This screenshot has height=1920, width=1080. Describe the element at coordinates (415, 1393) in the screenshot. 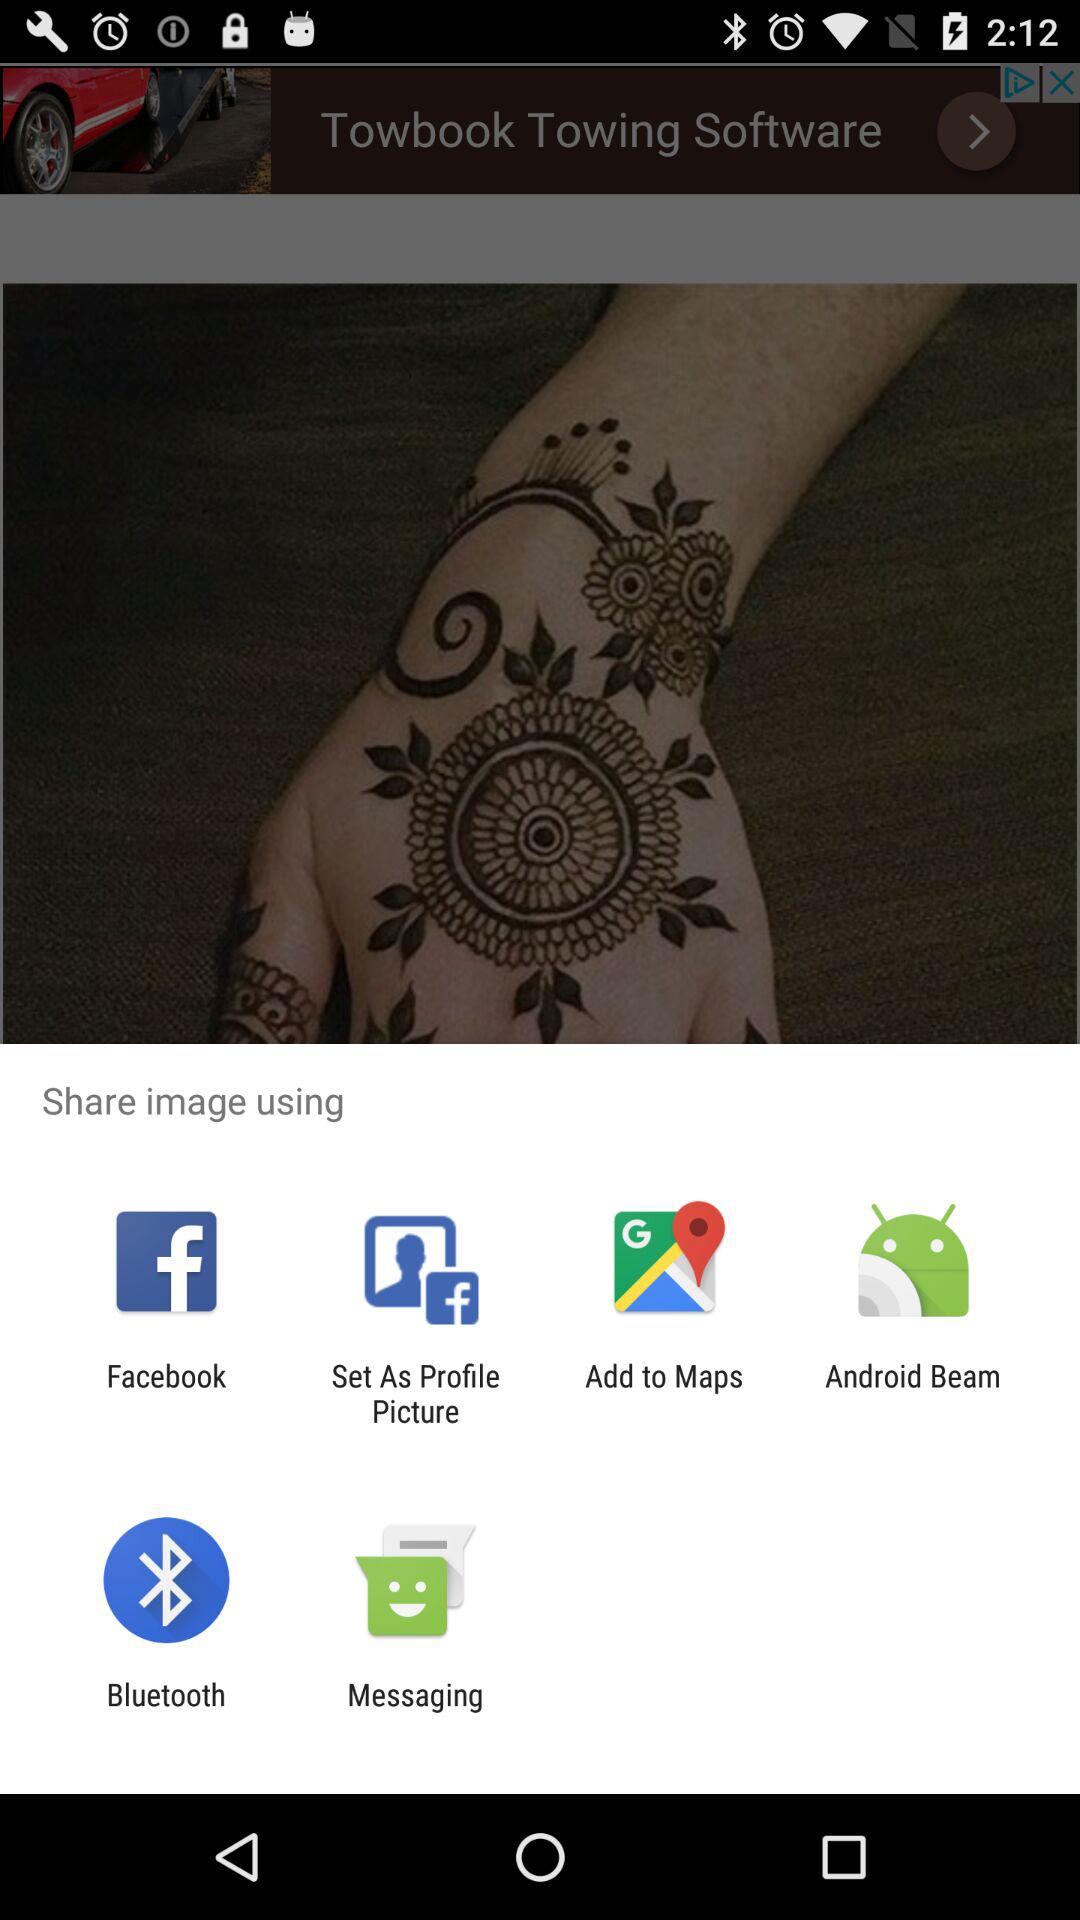

I see `jump until the set as profile app` at that location.